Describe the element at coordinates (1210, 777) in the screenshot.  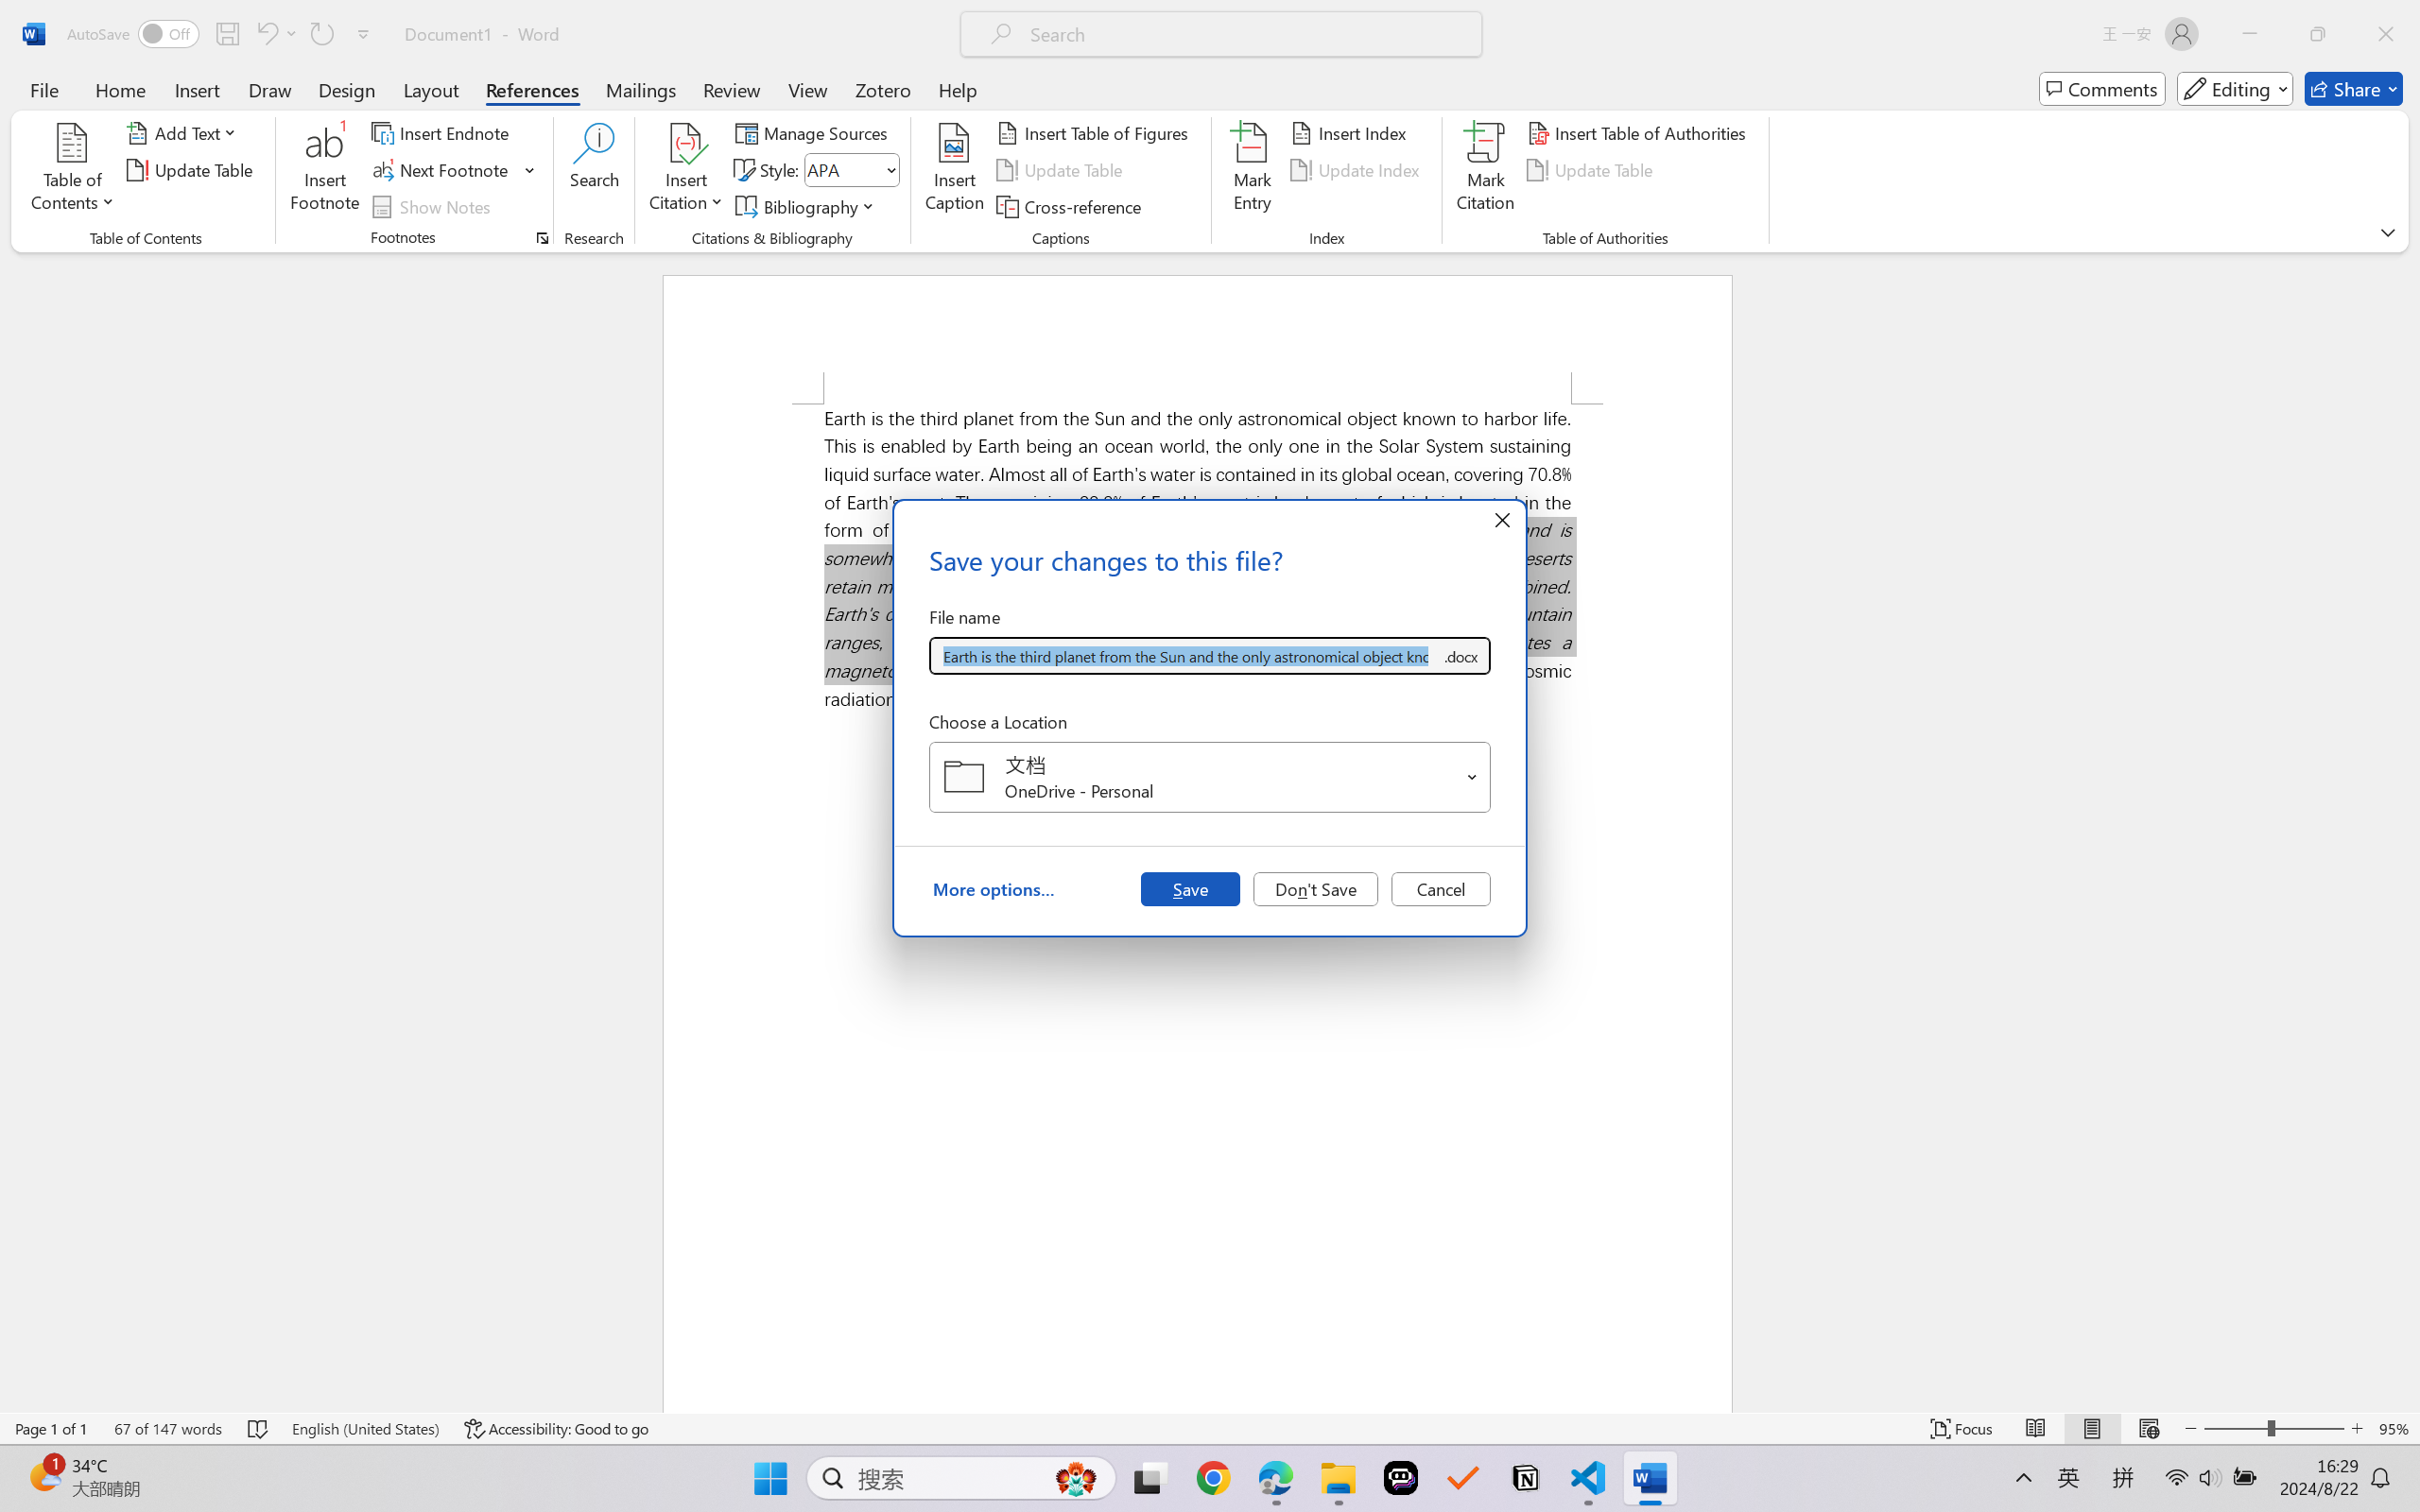
I see `Choose a Location` at that location.